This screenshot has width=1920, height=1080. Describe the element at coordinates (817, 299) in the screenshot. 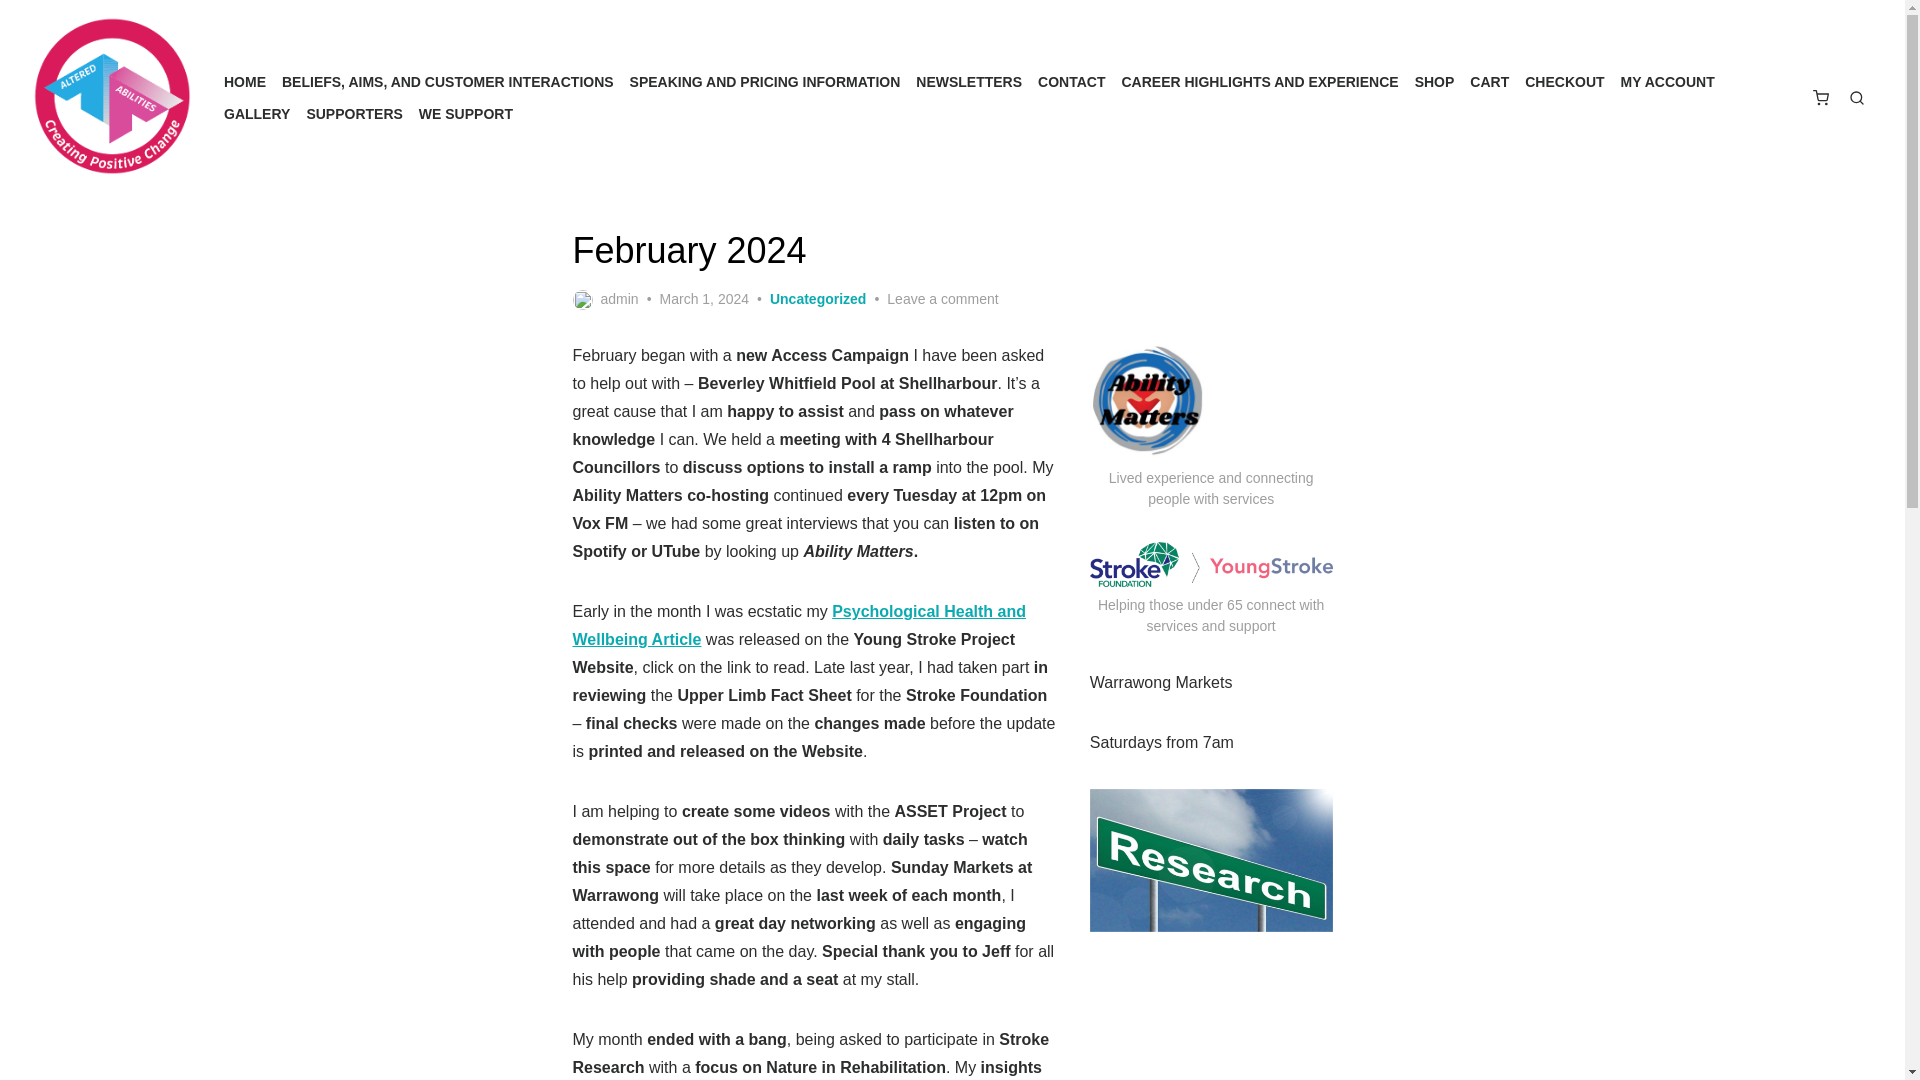

I see `Uncategorized` at that location.